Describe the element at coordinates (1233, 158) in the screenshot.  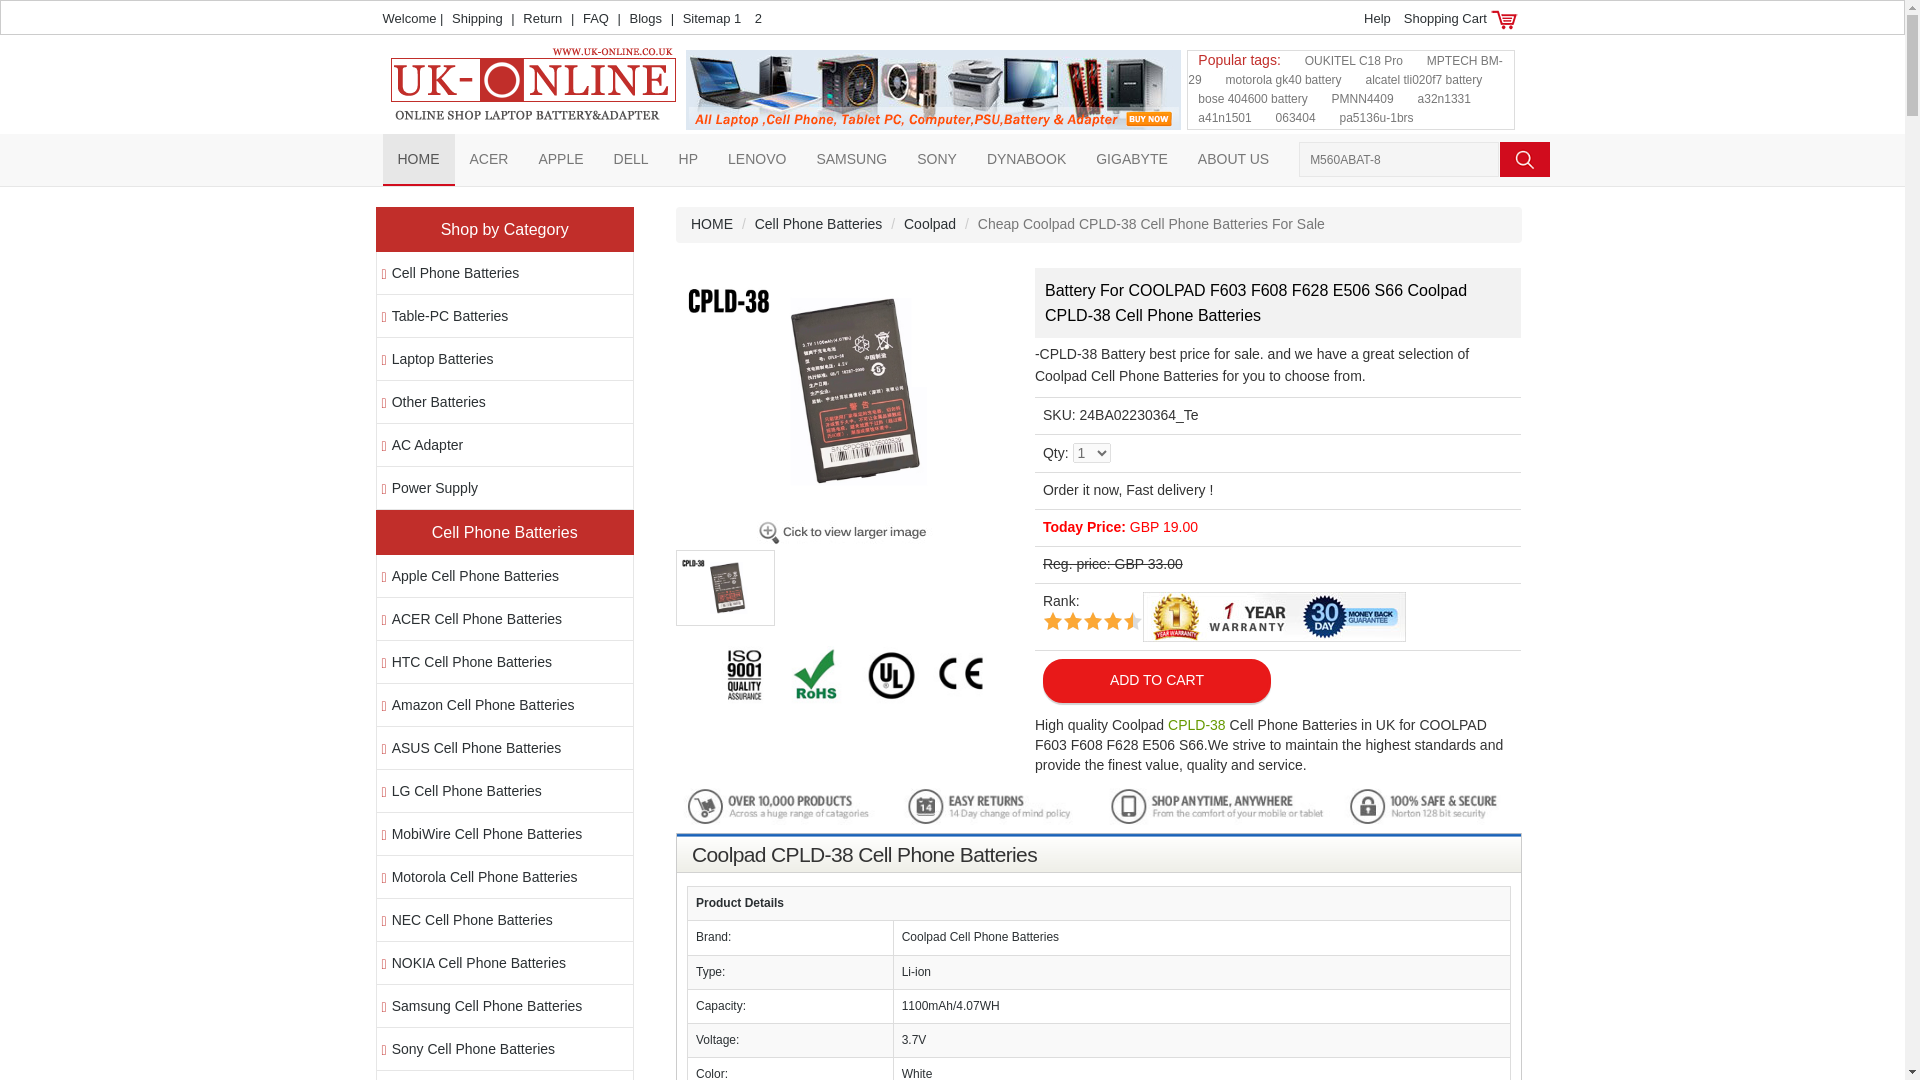
I see `ABOUT US` at that location.